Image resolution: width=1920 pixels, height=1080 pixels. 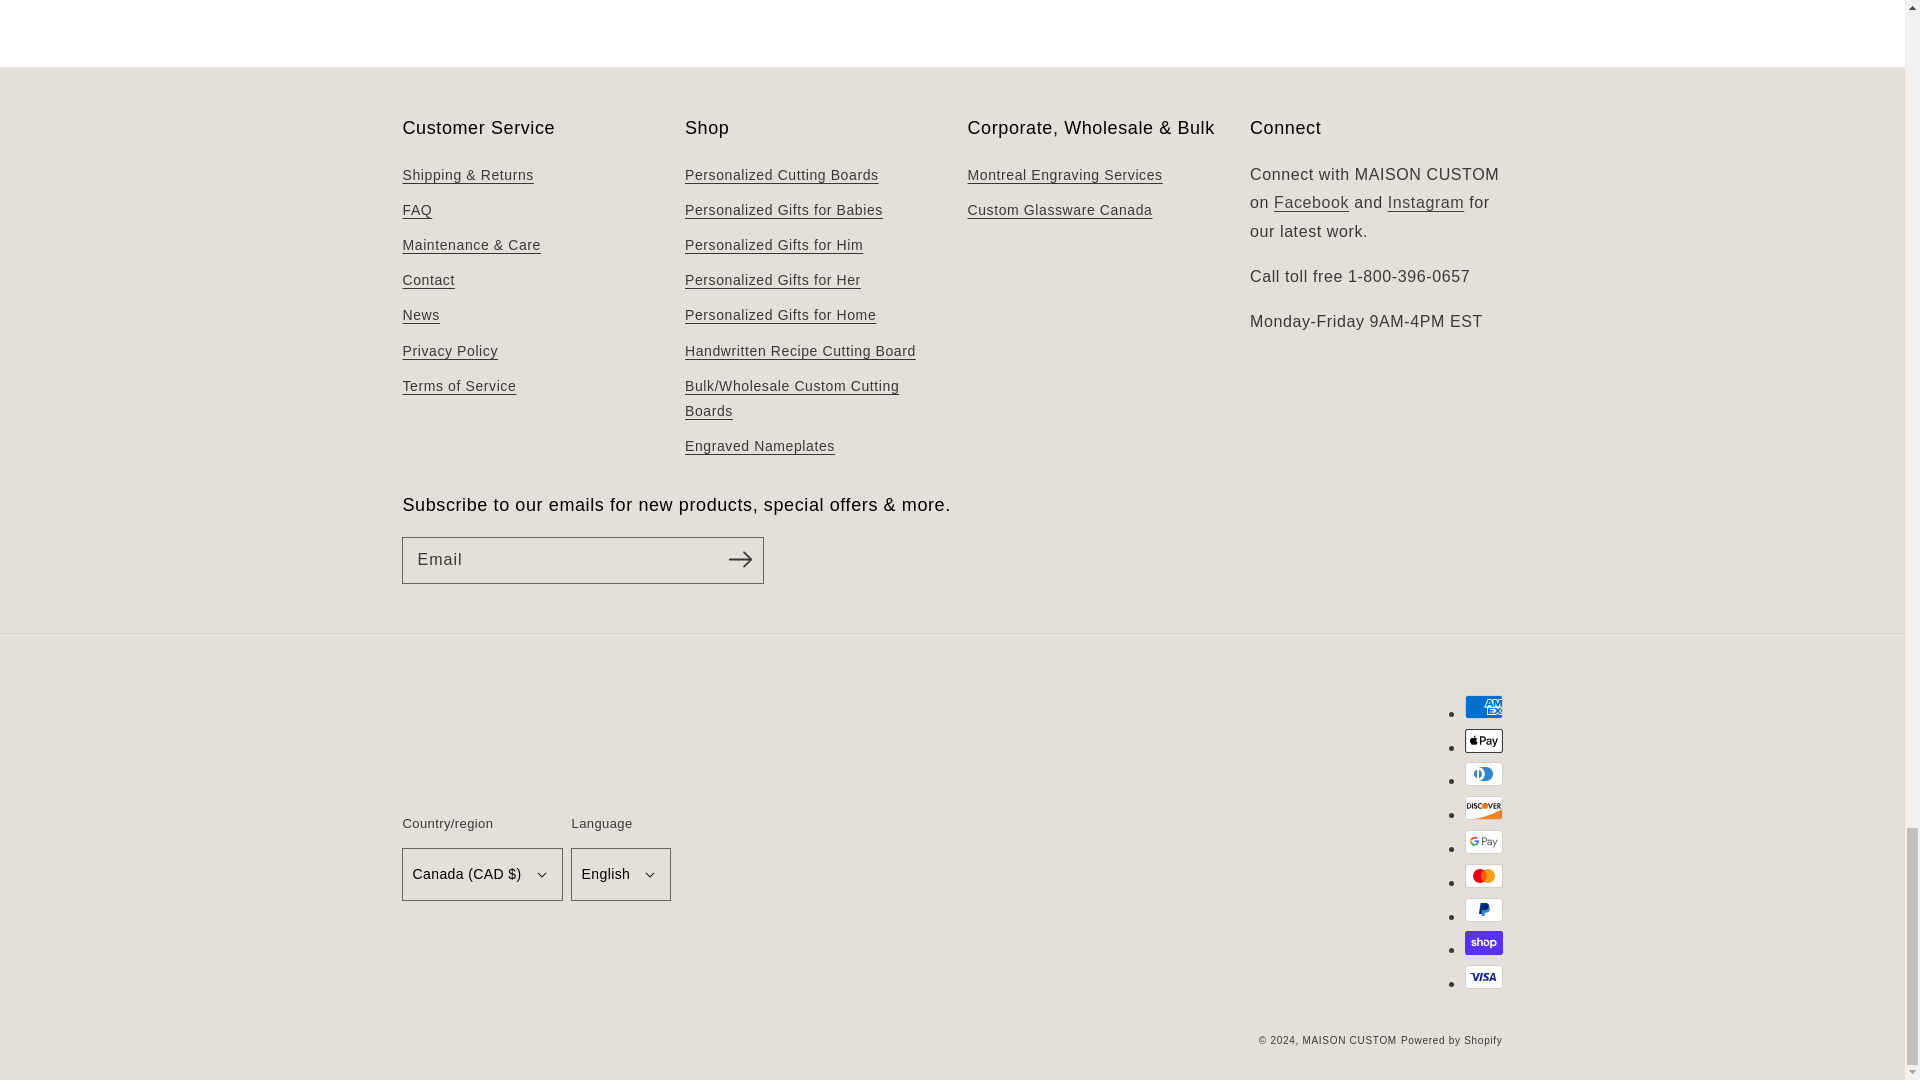 What do you see at coordinates (1482, 774) in the screenshot?
I see `Diners Club` at bounding box center [1482, 774].